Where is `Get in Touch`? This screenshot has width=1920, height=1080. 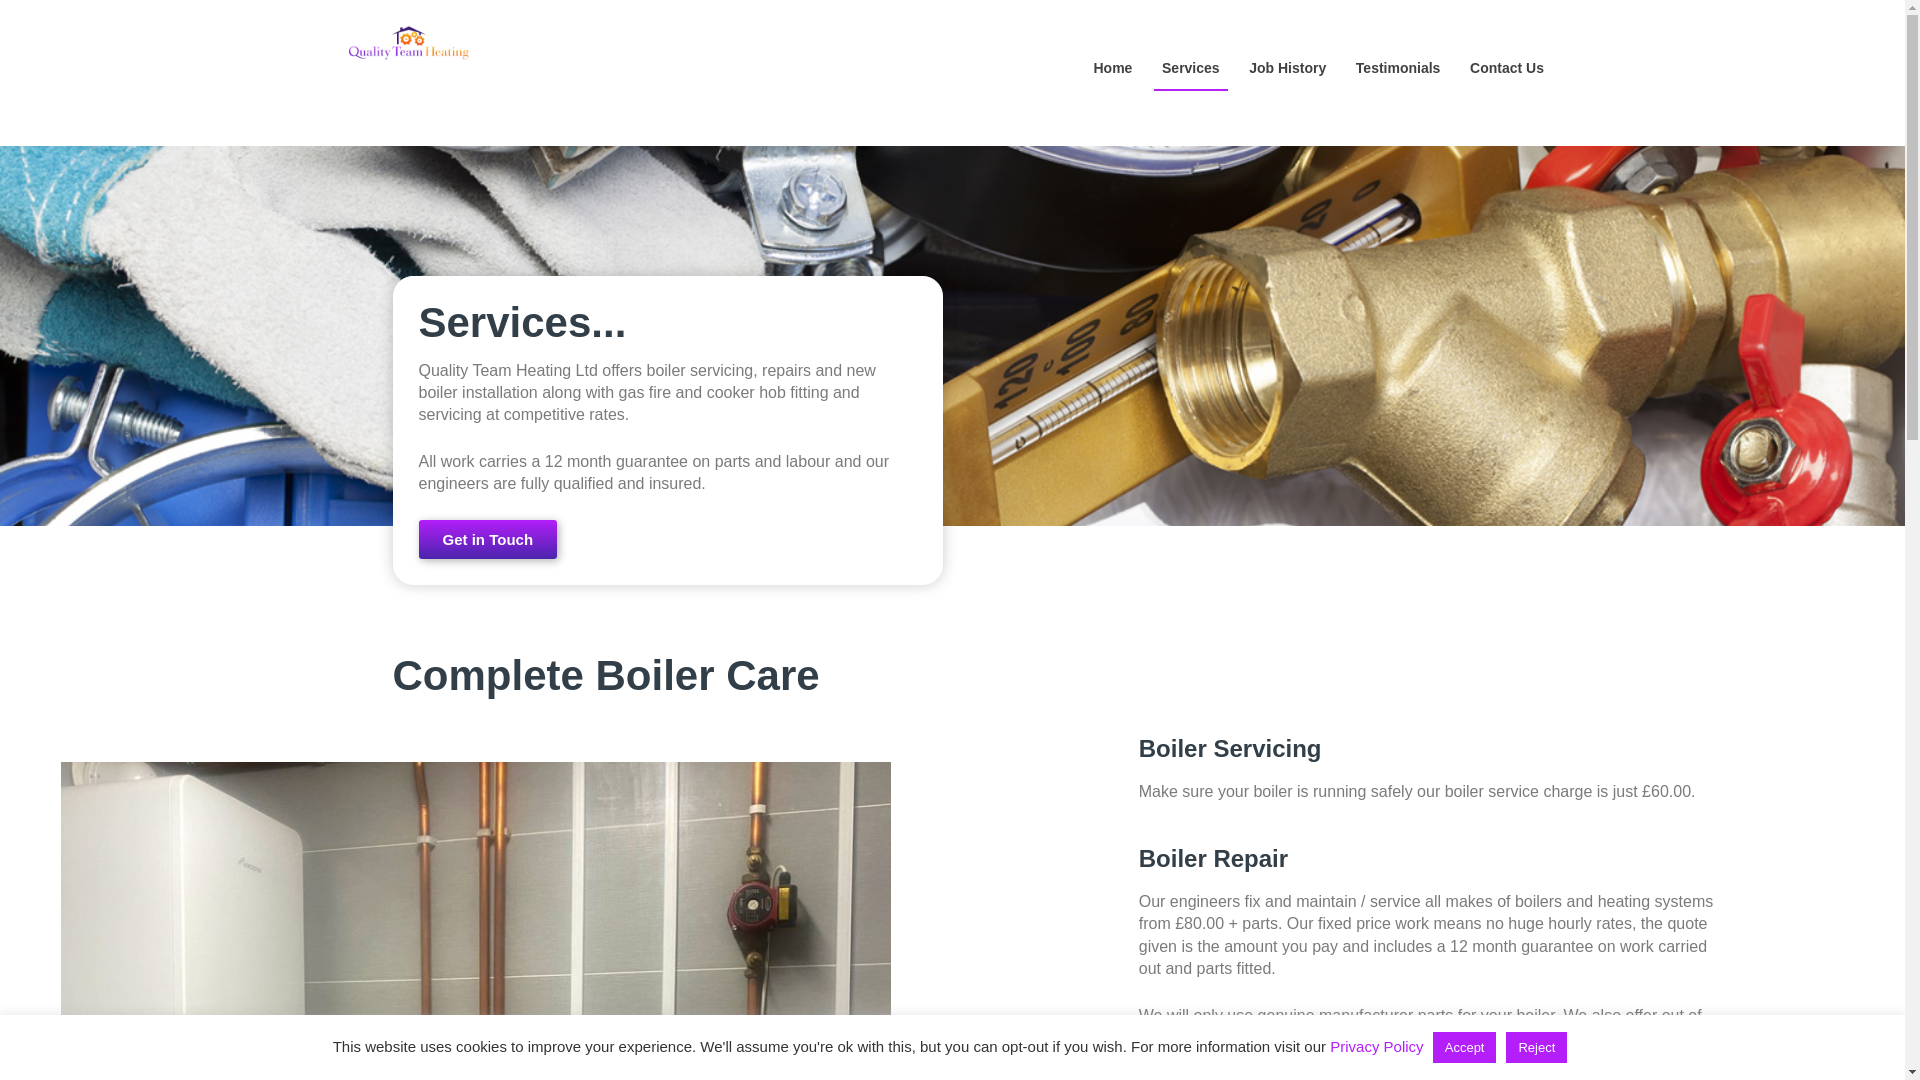 Get in Touch is located at coordinates (487, 539).